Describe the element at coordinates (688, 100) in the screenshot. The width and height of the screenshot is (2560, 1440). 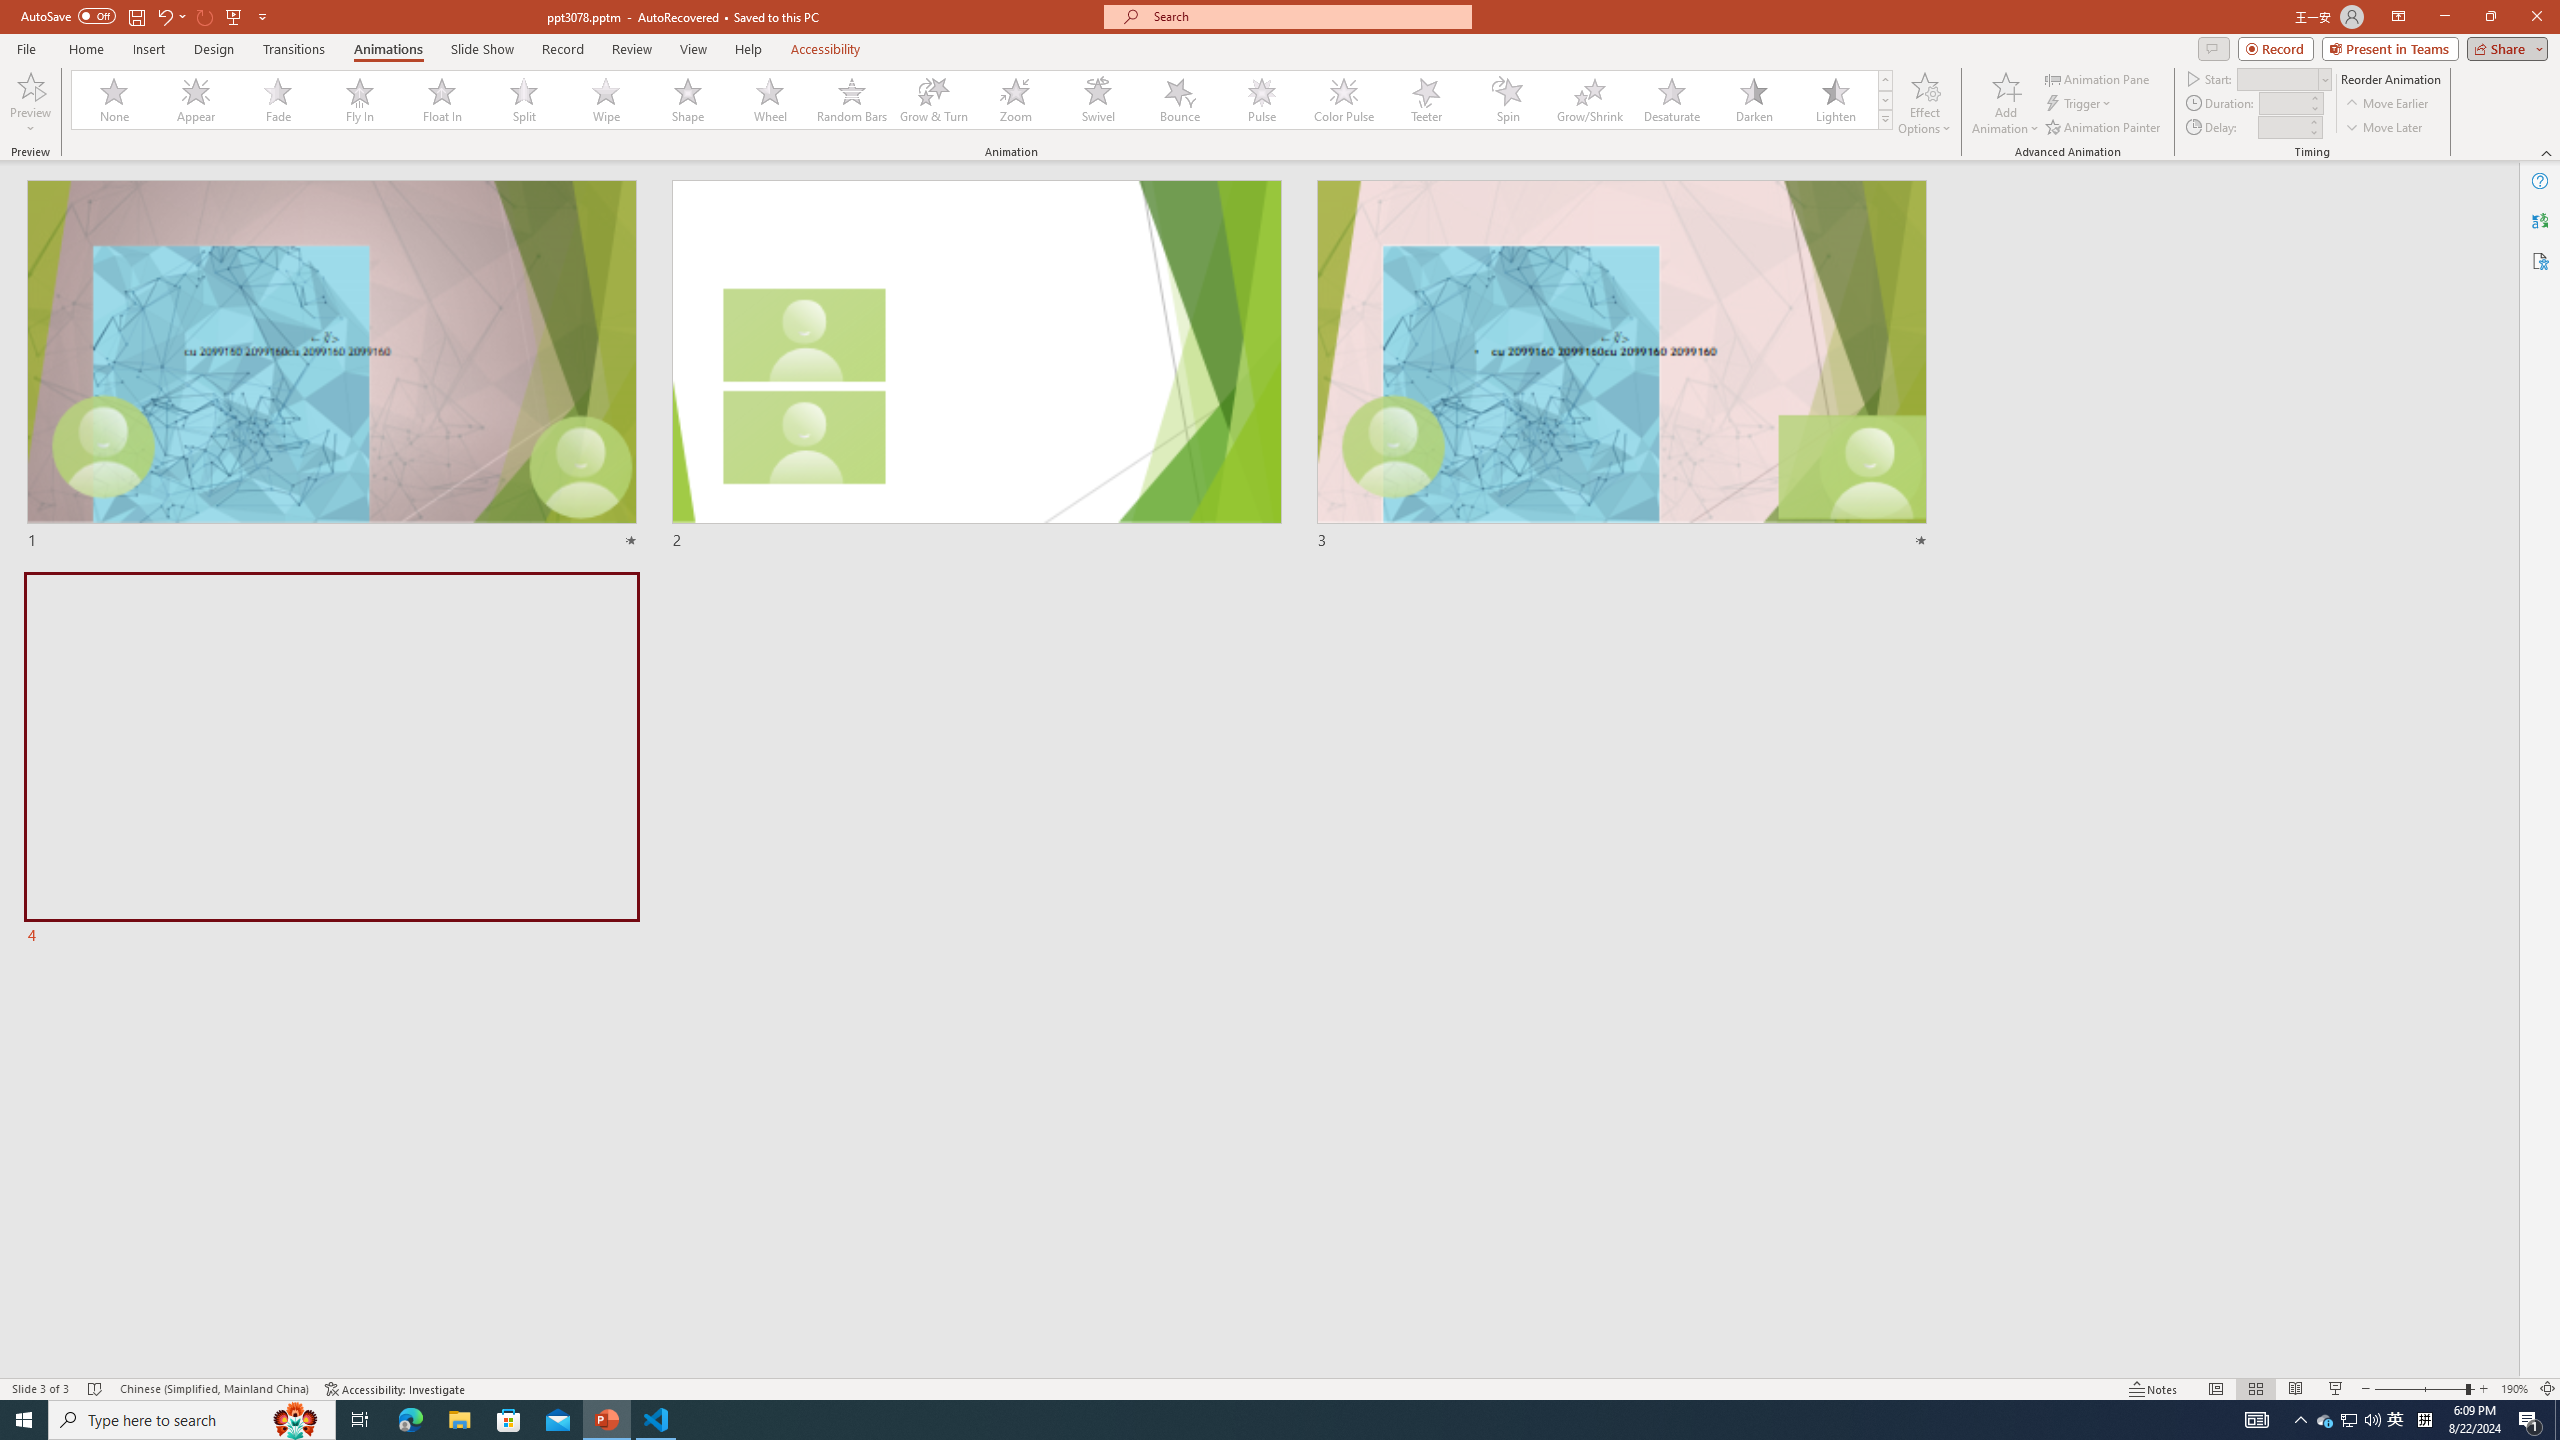
I see `Shape` at that location.